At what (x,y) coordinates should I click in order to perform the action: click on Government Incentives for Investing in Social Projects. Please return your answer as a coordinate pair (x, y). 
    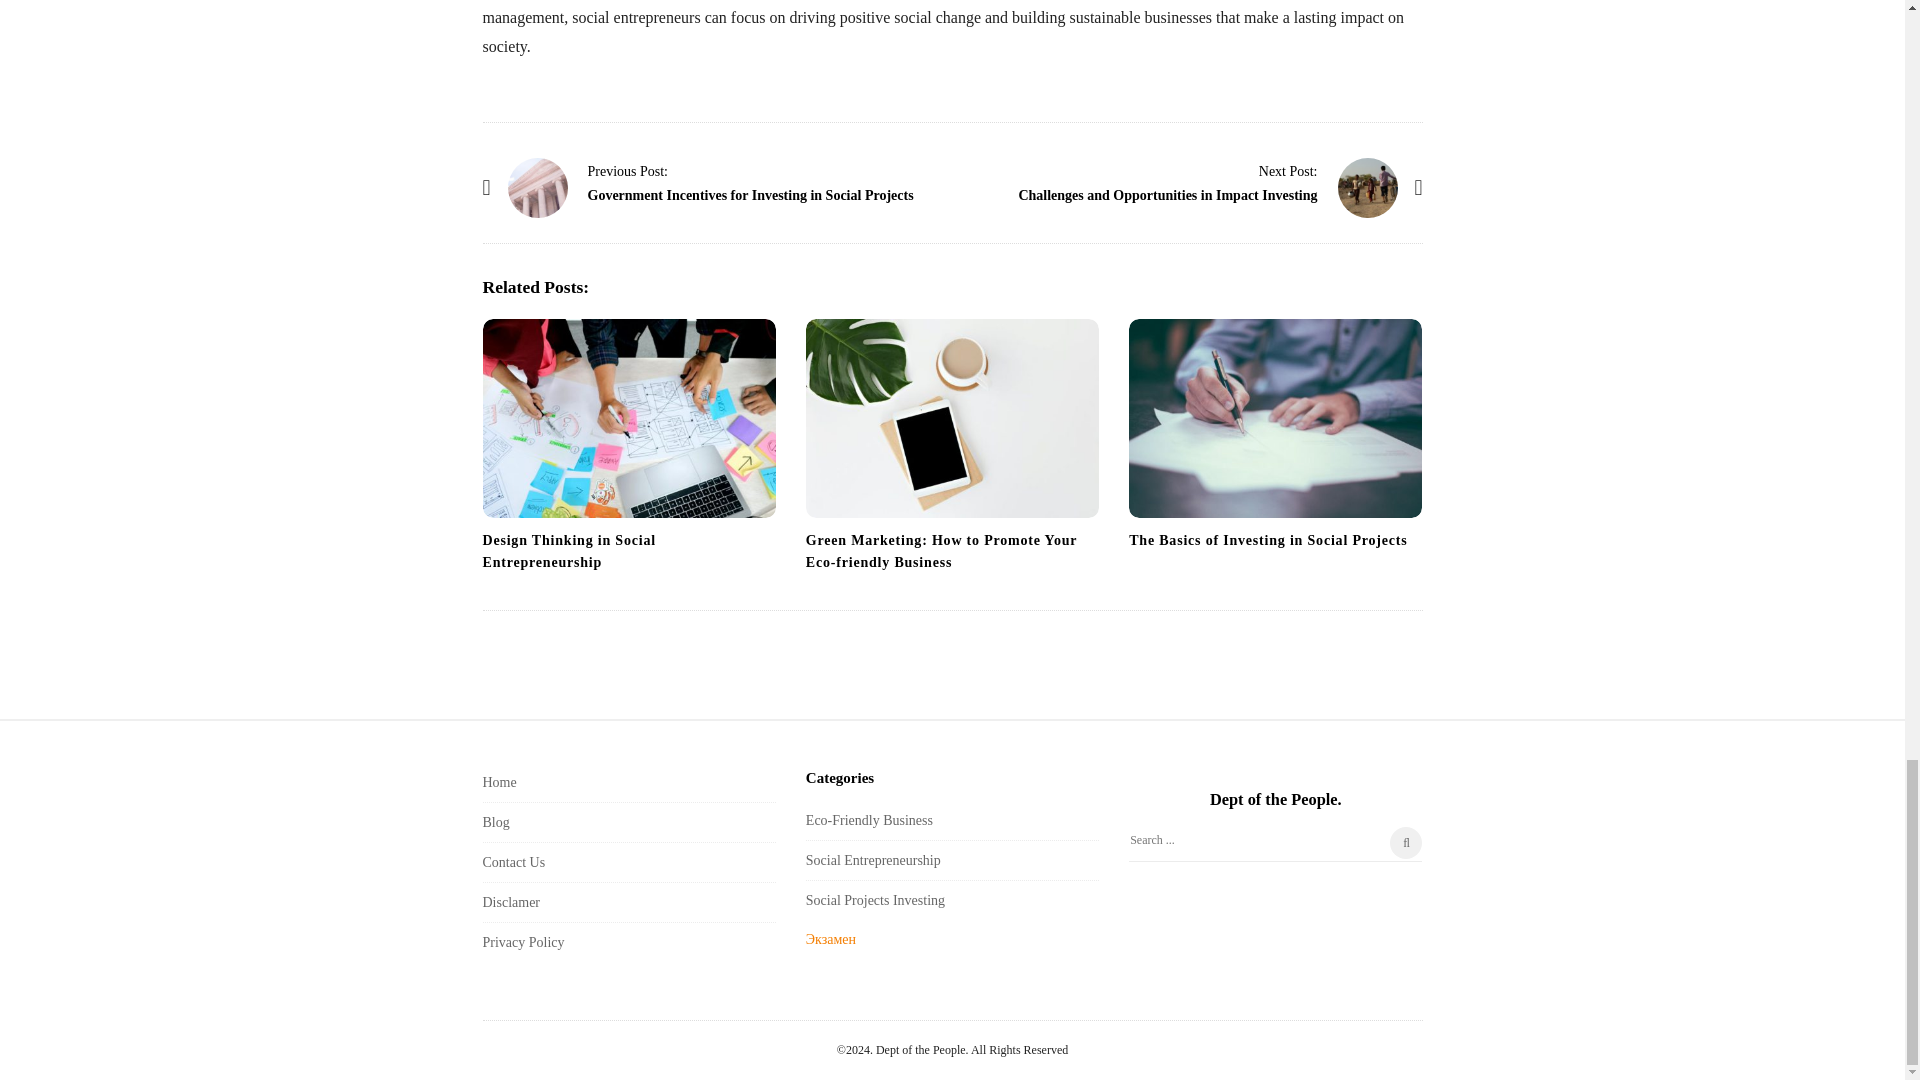
    Looking at the image, I should click on (628, 171).